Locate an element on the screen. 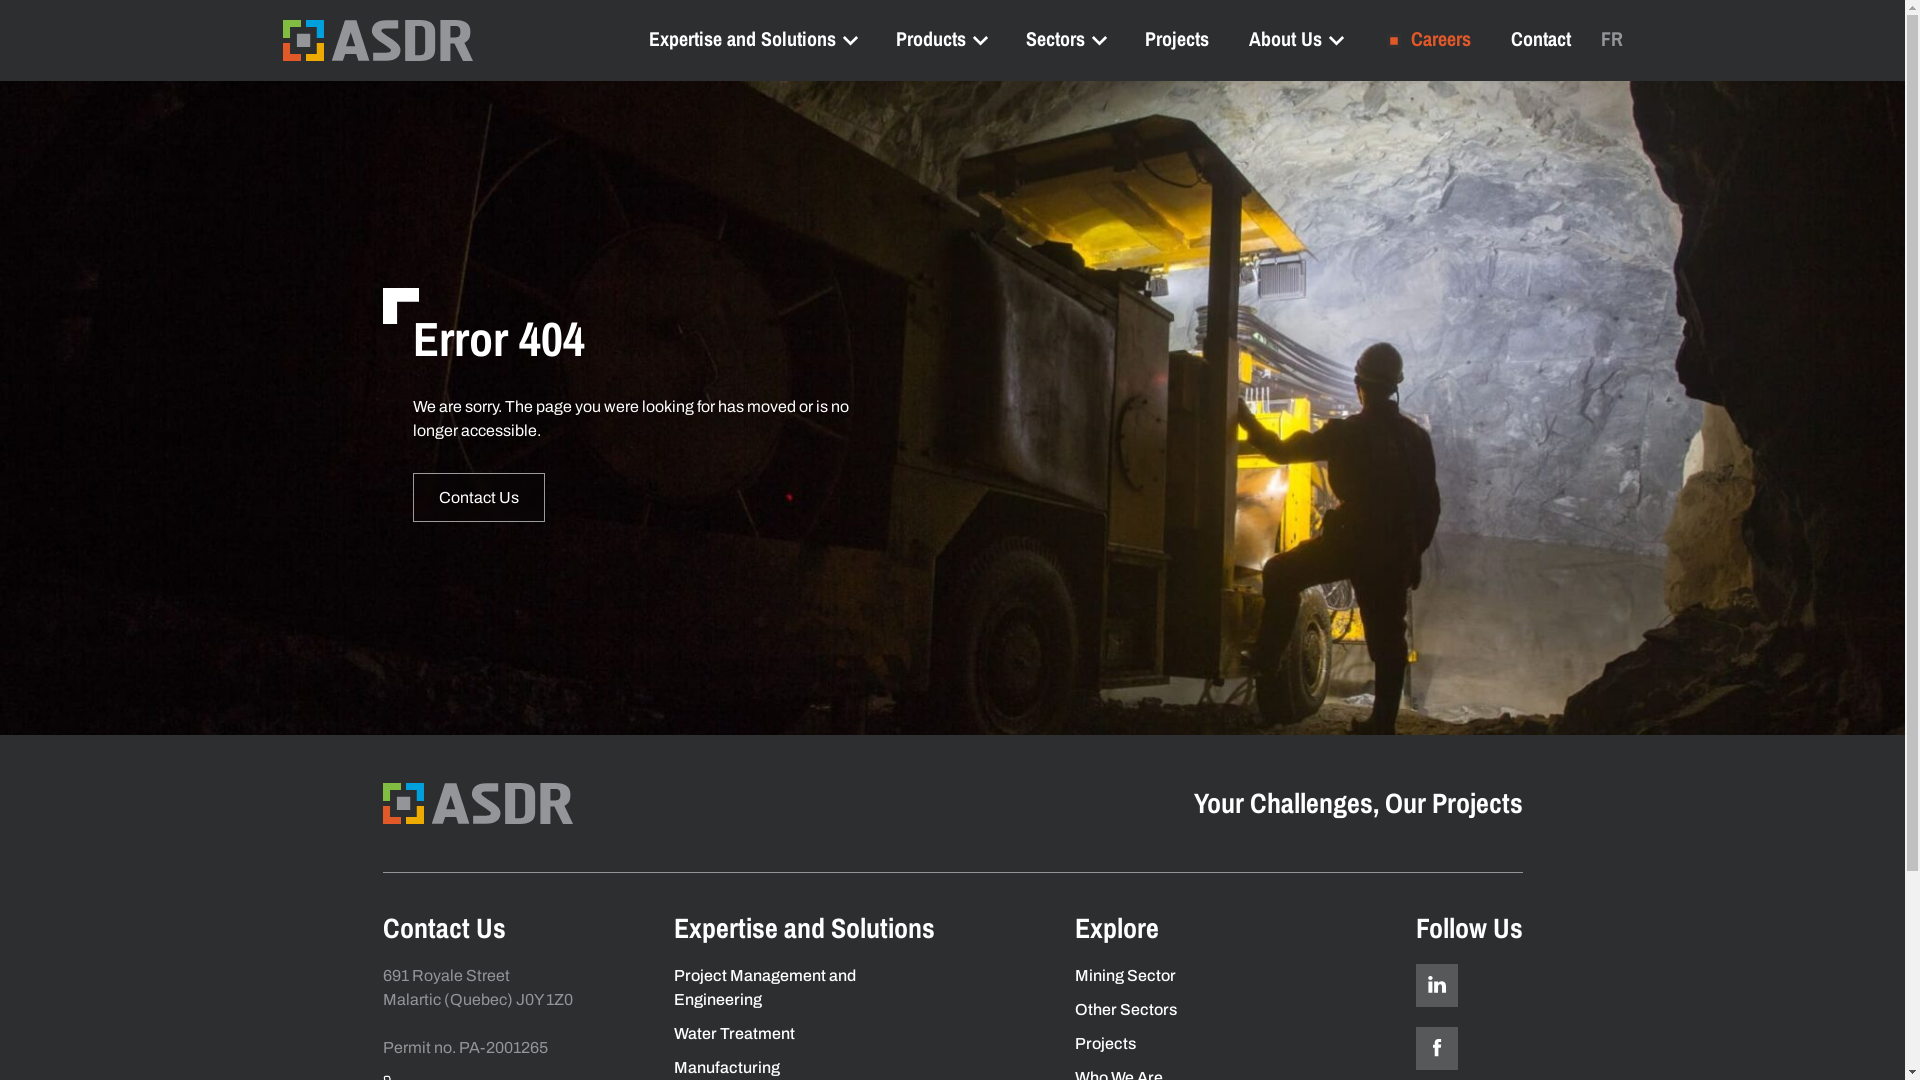 The width and height of the screenshot is (1920, 1080). Contact Us is located at coordinates (478, 496).